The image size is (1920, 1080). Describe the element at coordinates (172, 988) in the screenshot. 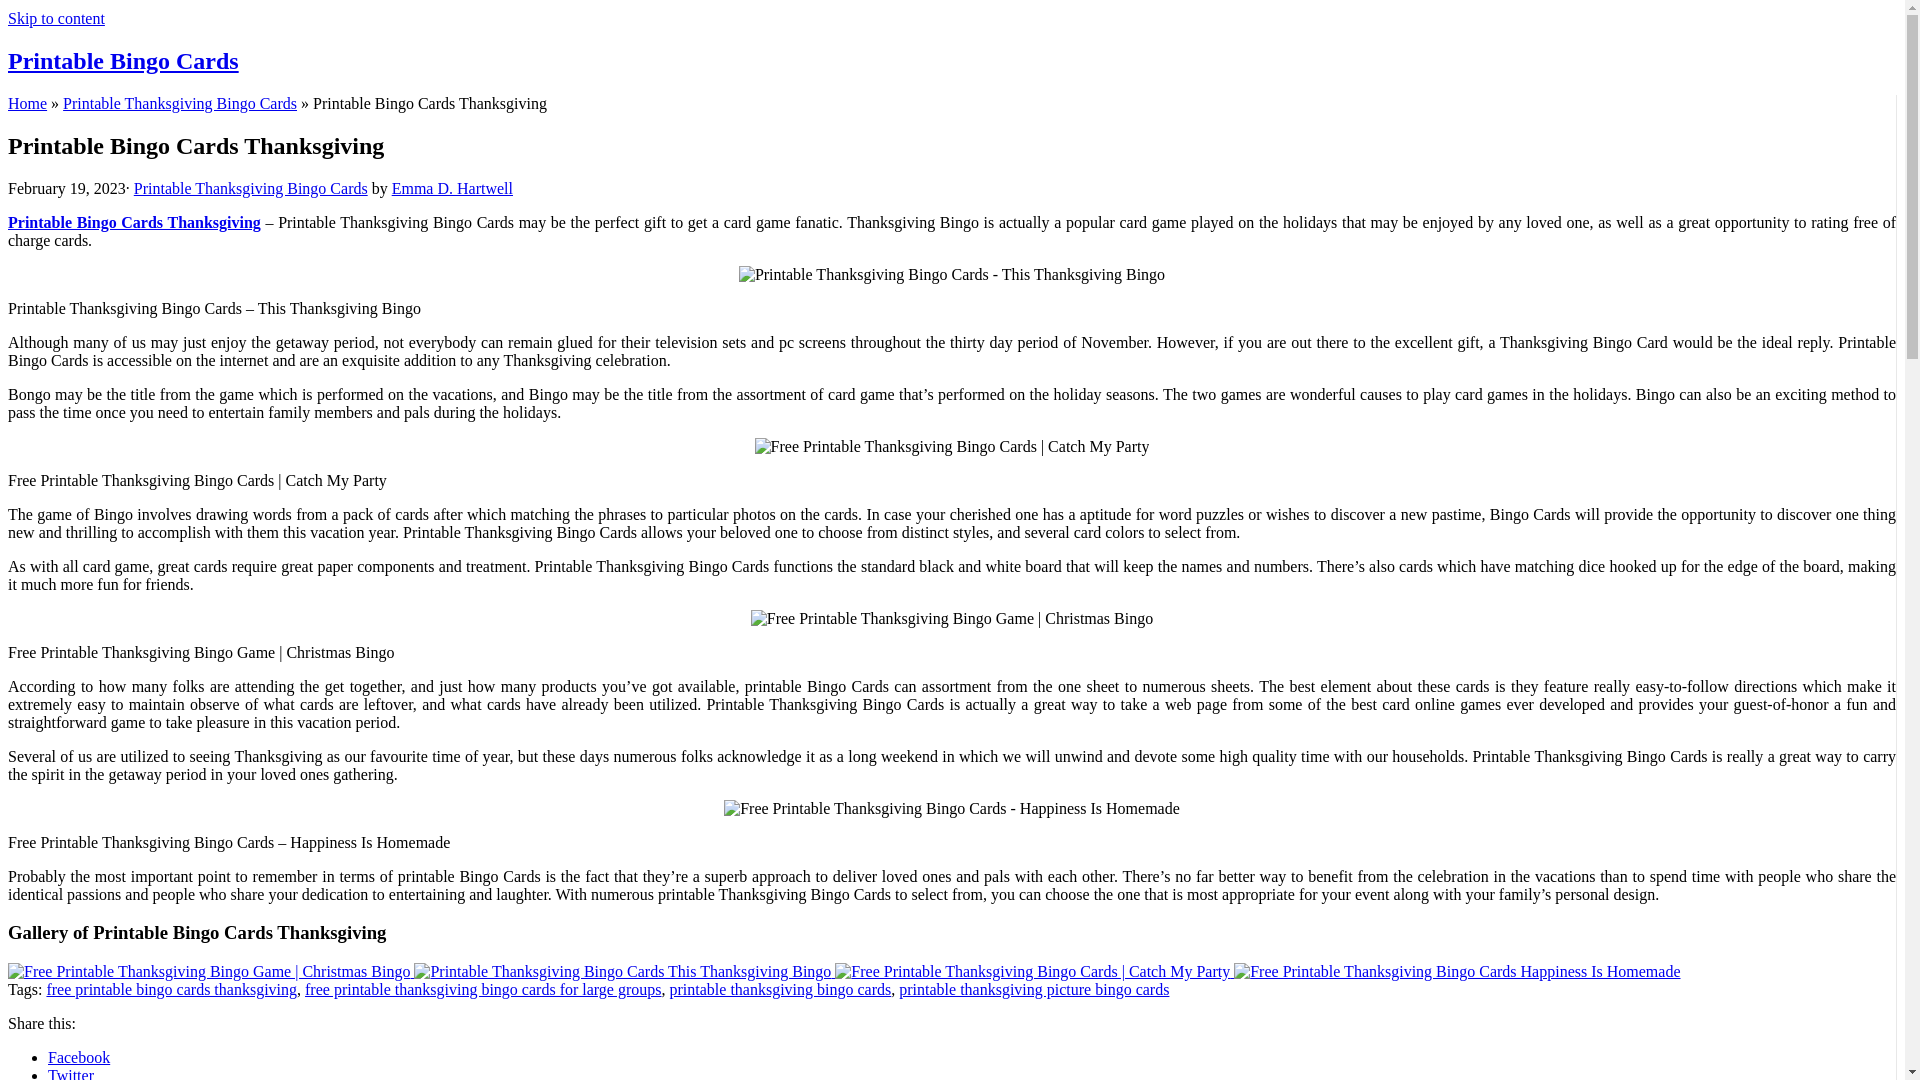

I see `free printable bingo cards thanksgiving` at that location.